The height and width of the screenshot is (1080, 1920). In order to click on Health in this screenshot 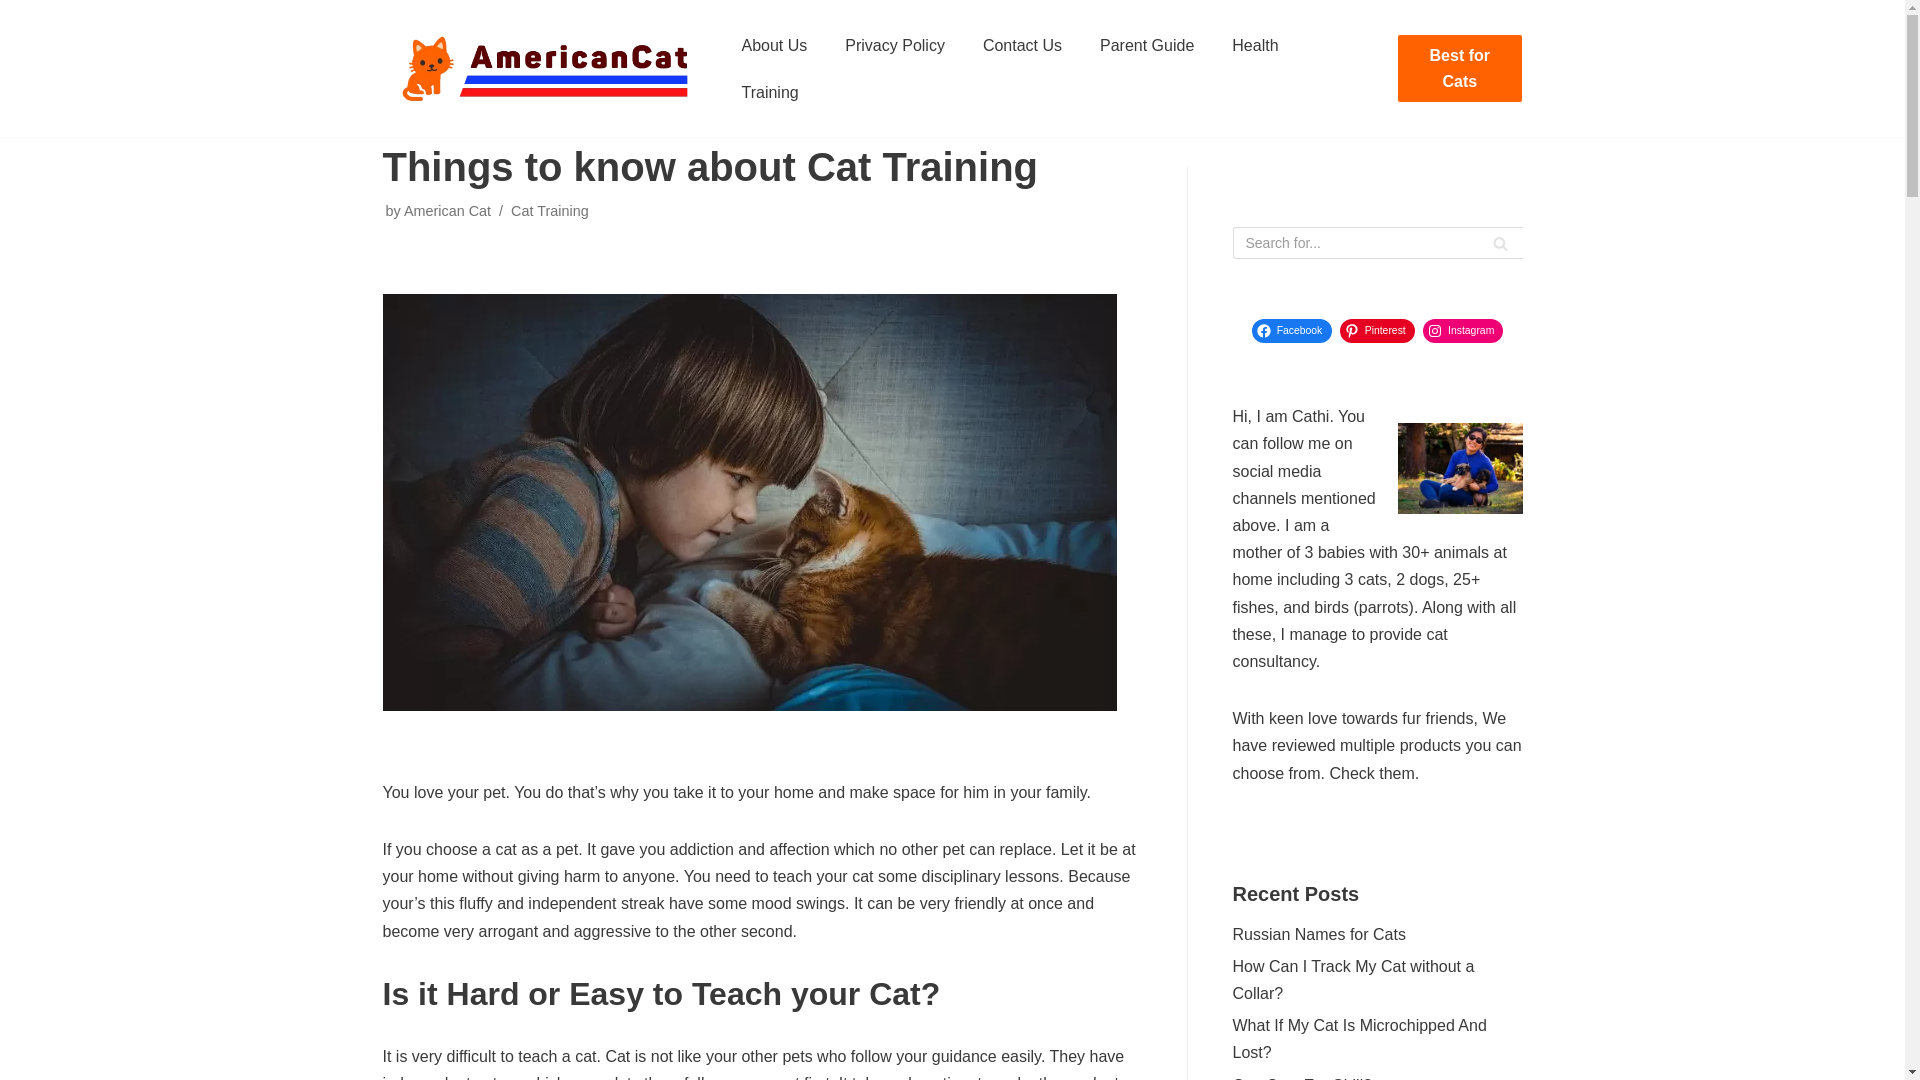, I will do `click(1255, 46)`.